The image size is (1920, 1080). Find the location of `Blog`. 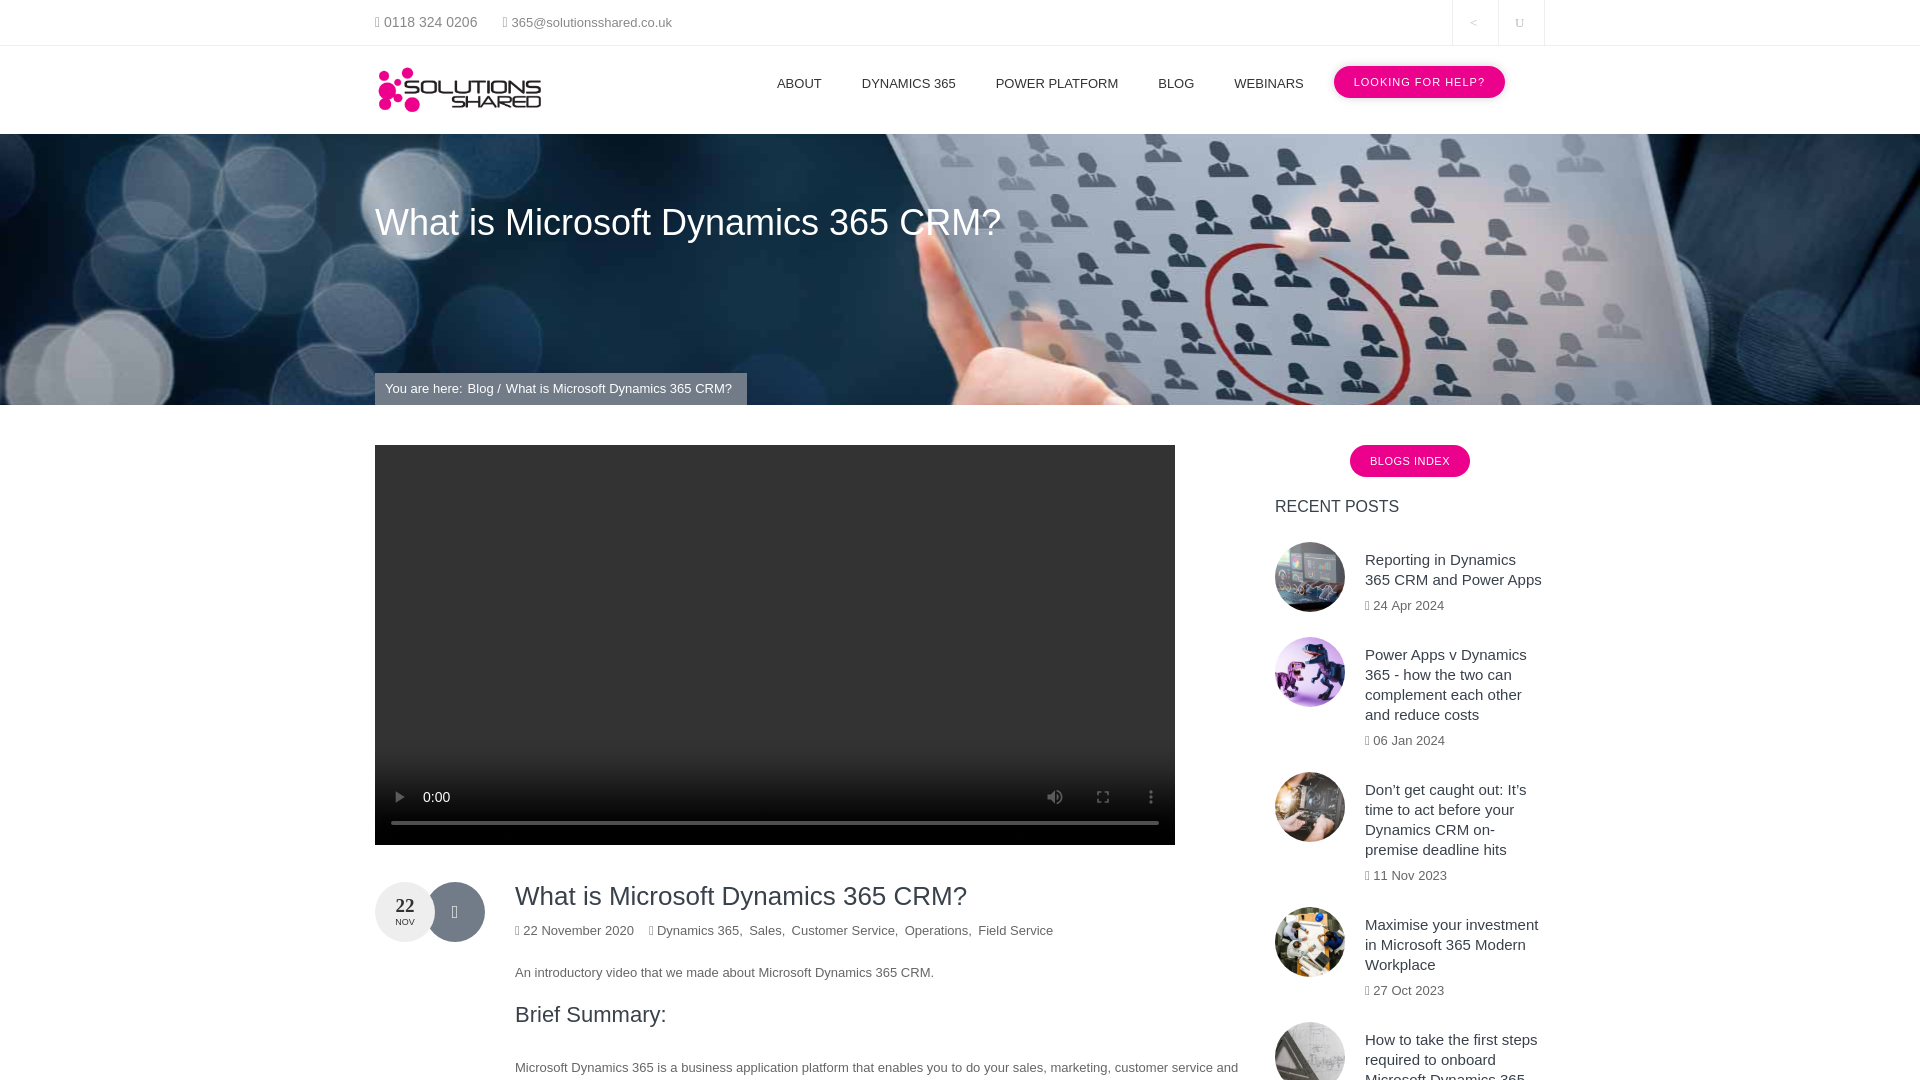

Blog is located at coordinates (482, 388).